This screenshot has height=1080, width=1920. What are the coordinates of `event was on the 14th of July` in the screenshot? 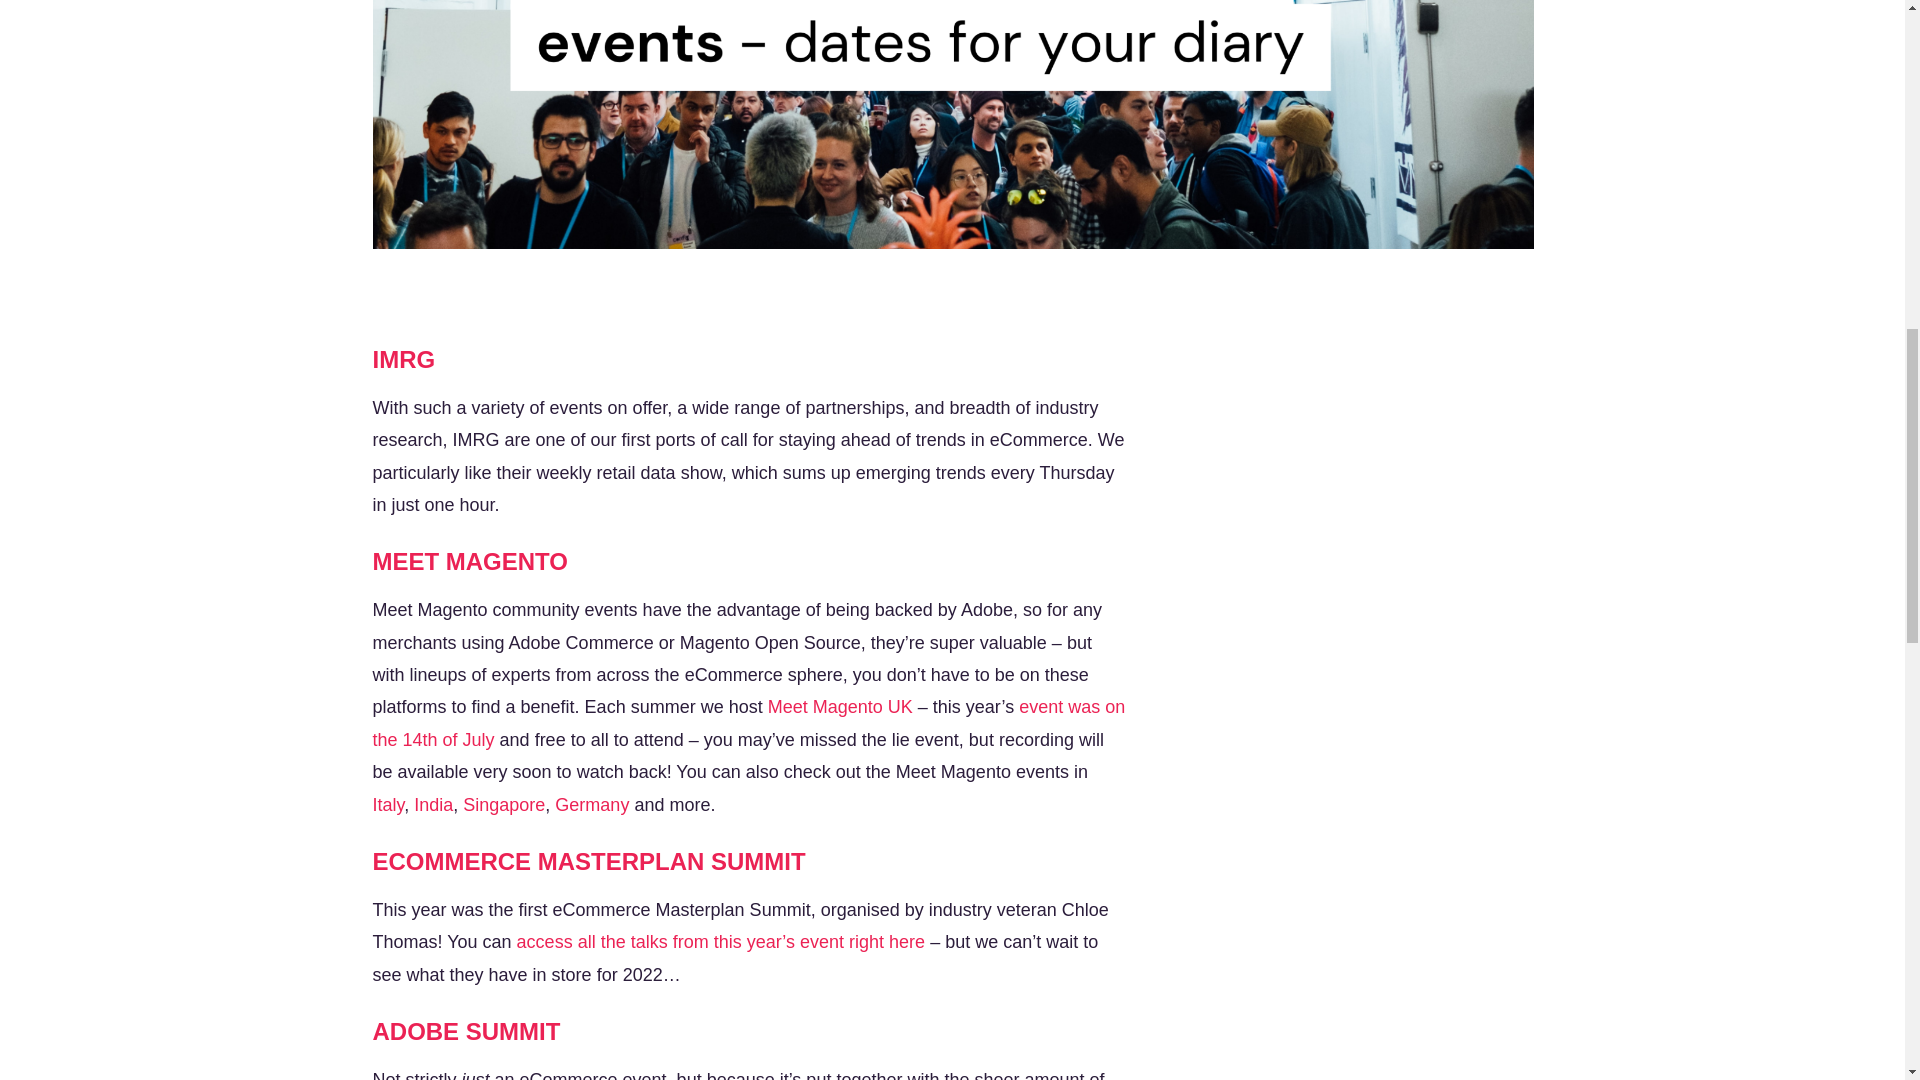 It's located at (748, 722).